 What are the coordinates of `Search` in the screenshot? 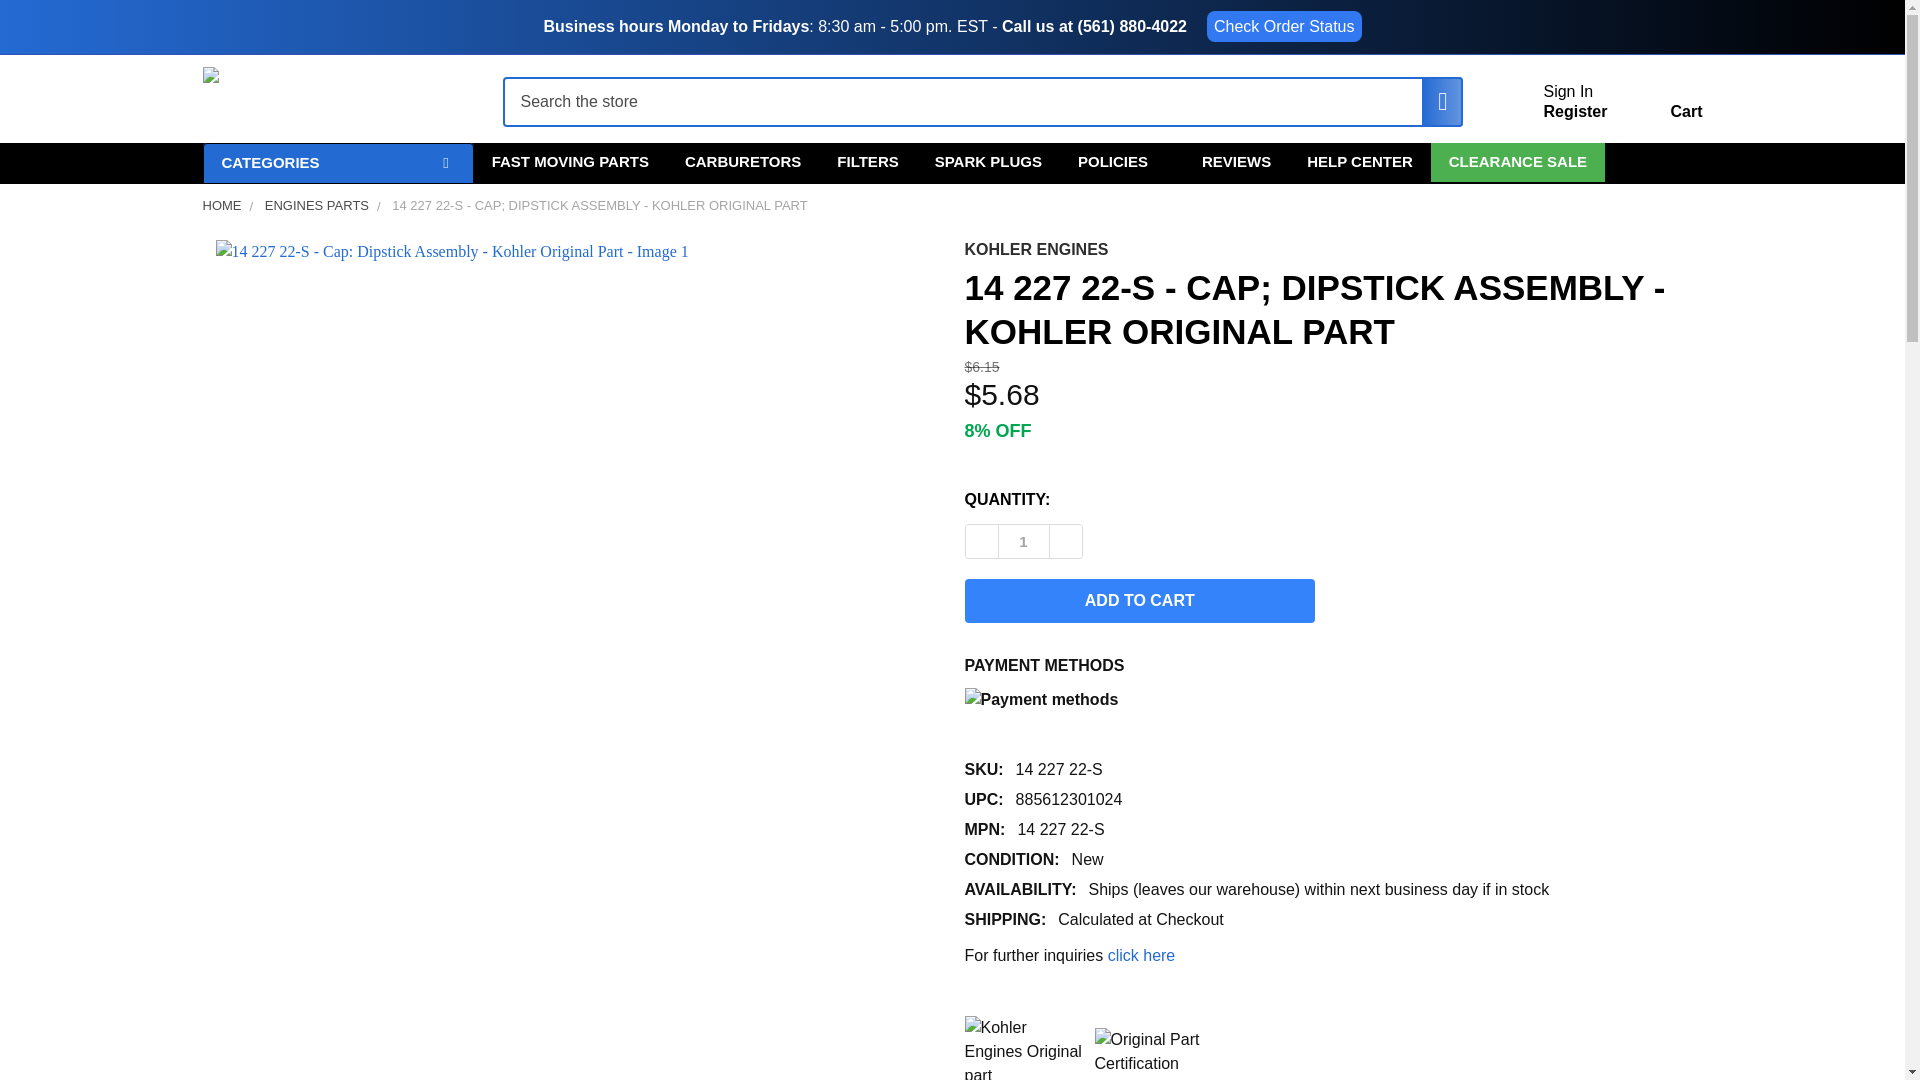 It's located at (1432, 102).